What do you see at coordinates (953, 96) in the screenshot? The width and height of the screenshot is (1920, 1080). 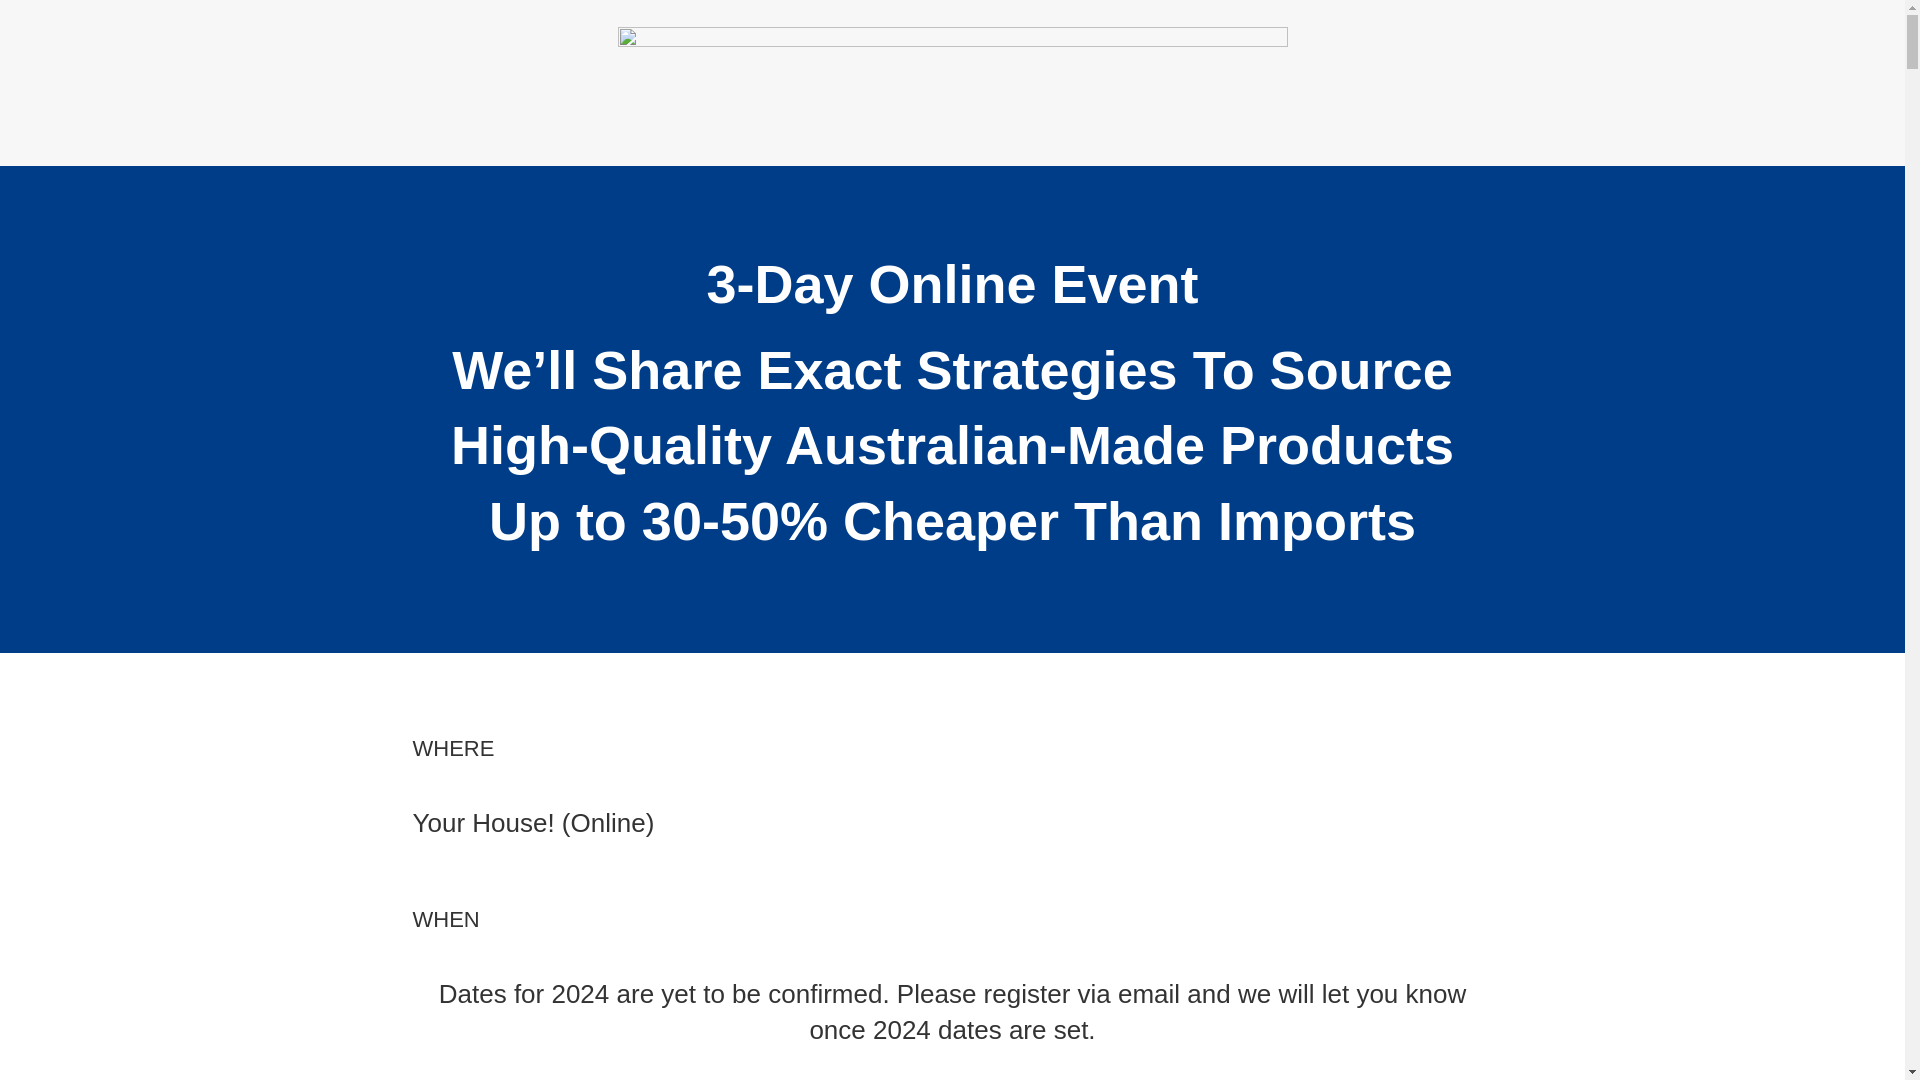 I see `banner2soptx` at bounding box center [953, 96].